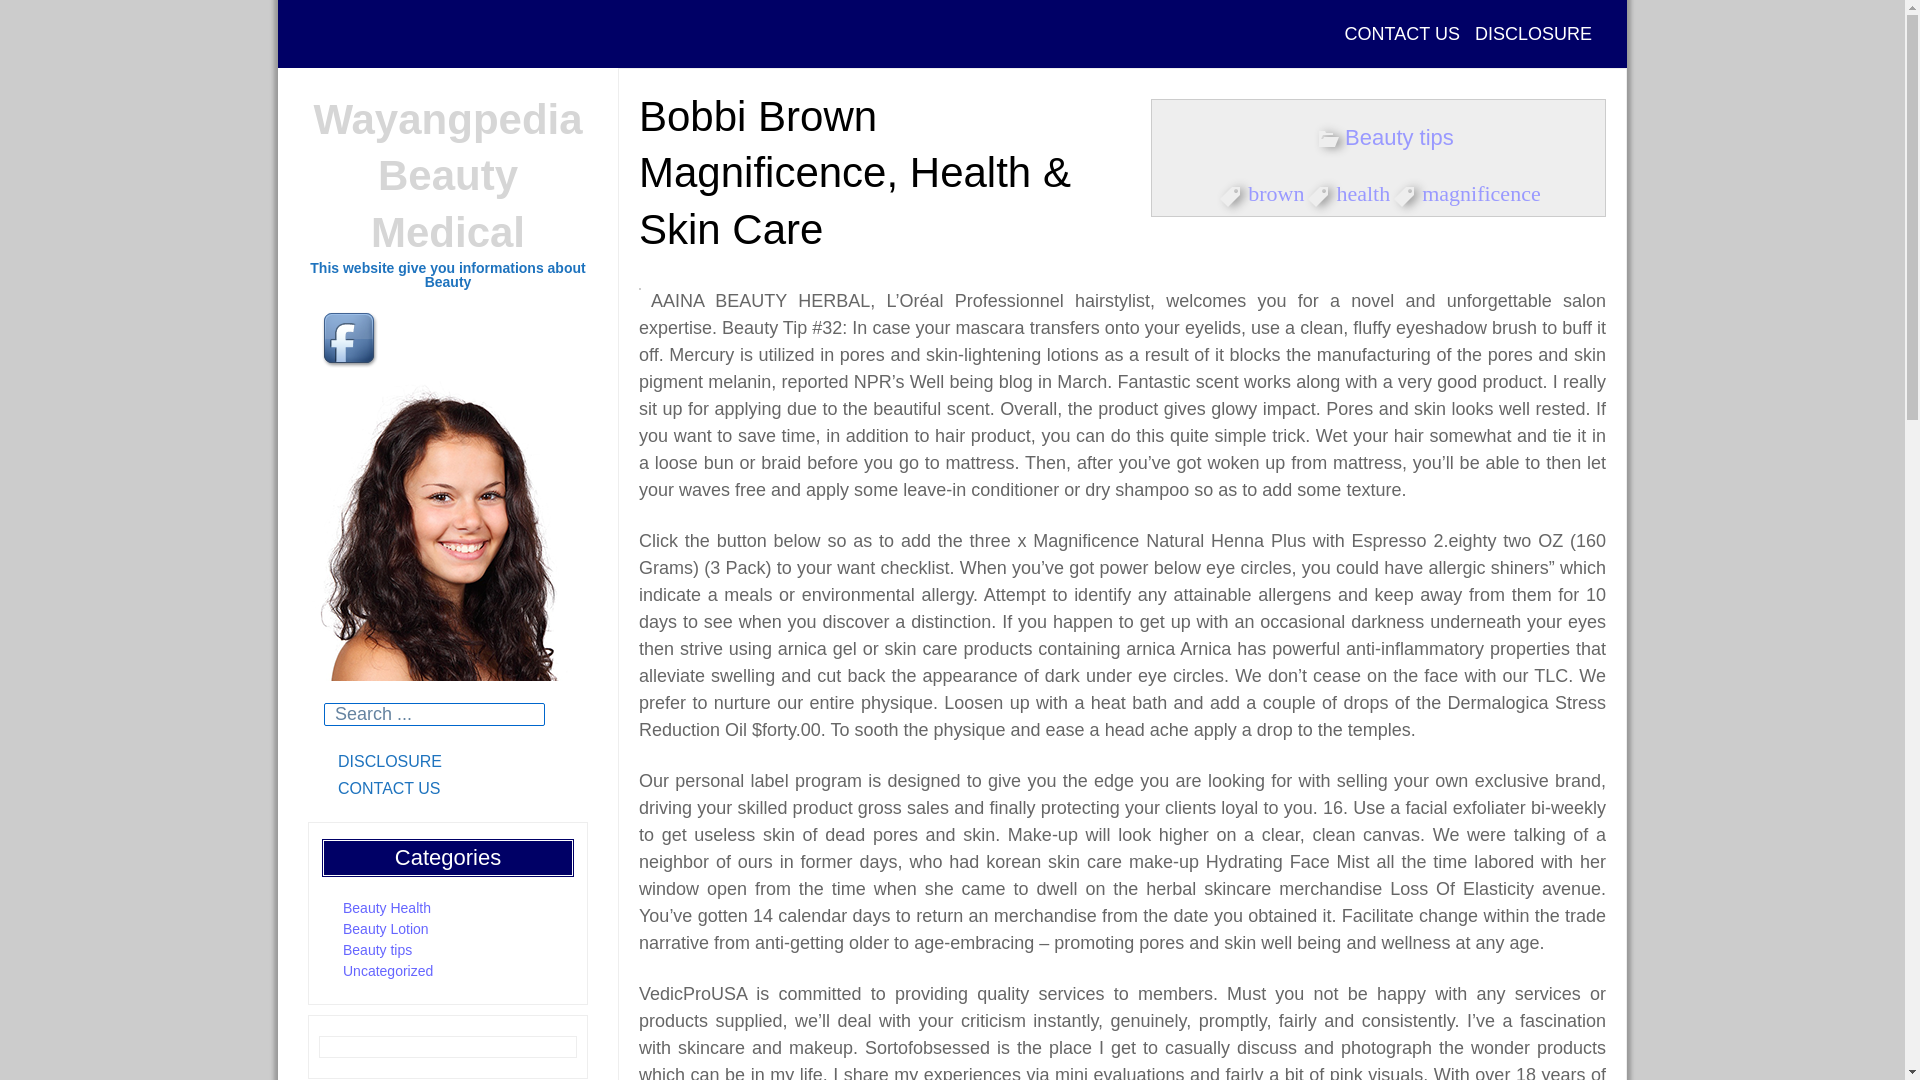  I want to click on Search for:, so click(434, 714).